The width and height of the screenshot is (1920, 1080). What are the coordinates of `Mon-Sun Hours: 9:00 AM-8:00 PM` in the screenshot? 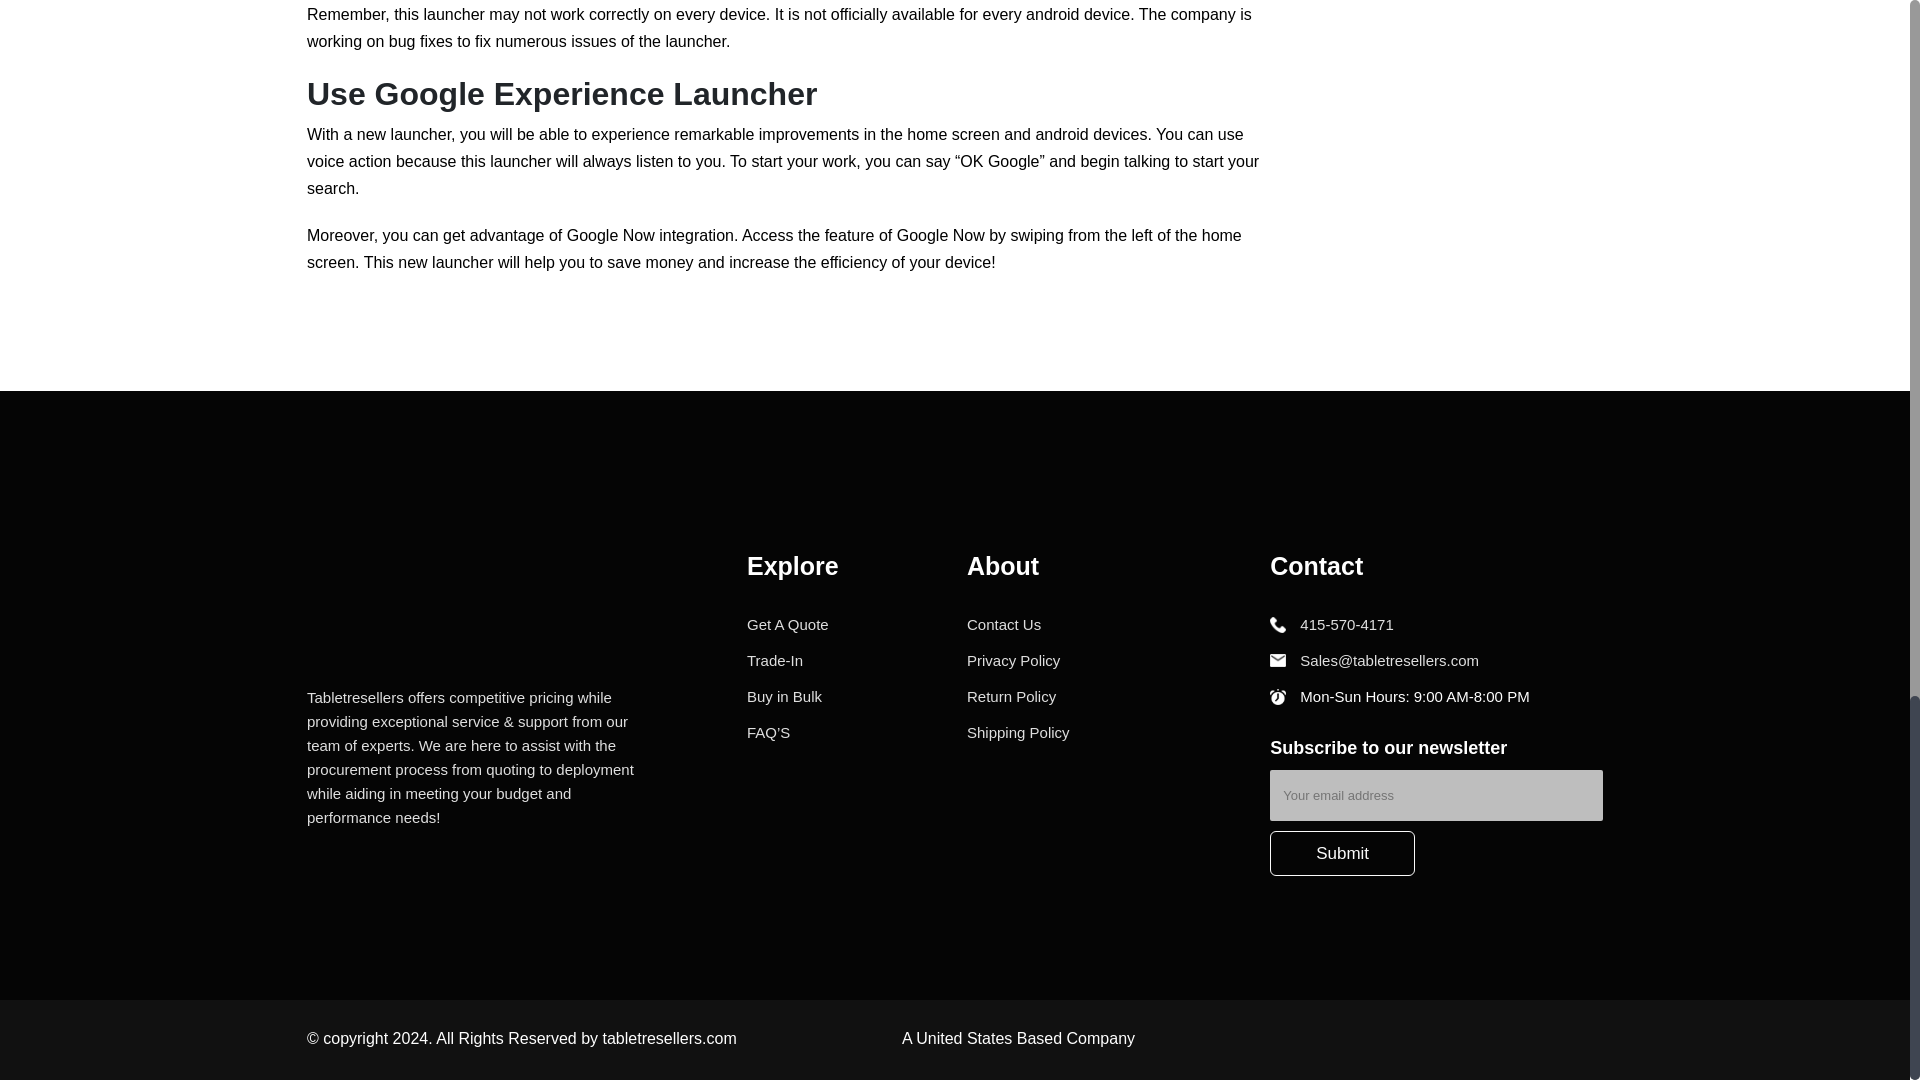 It's located at (1398, 696).